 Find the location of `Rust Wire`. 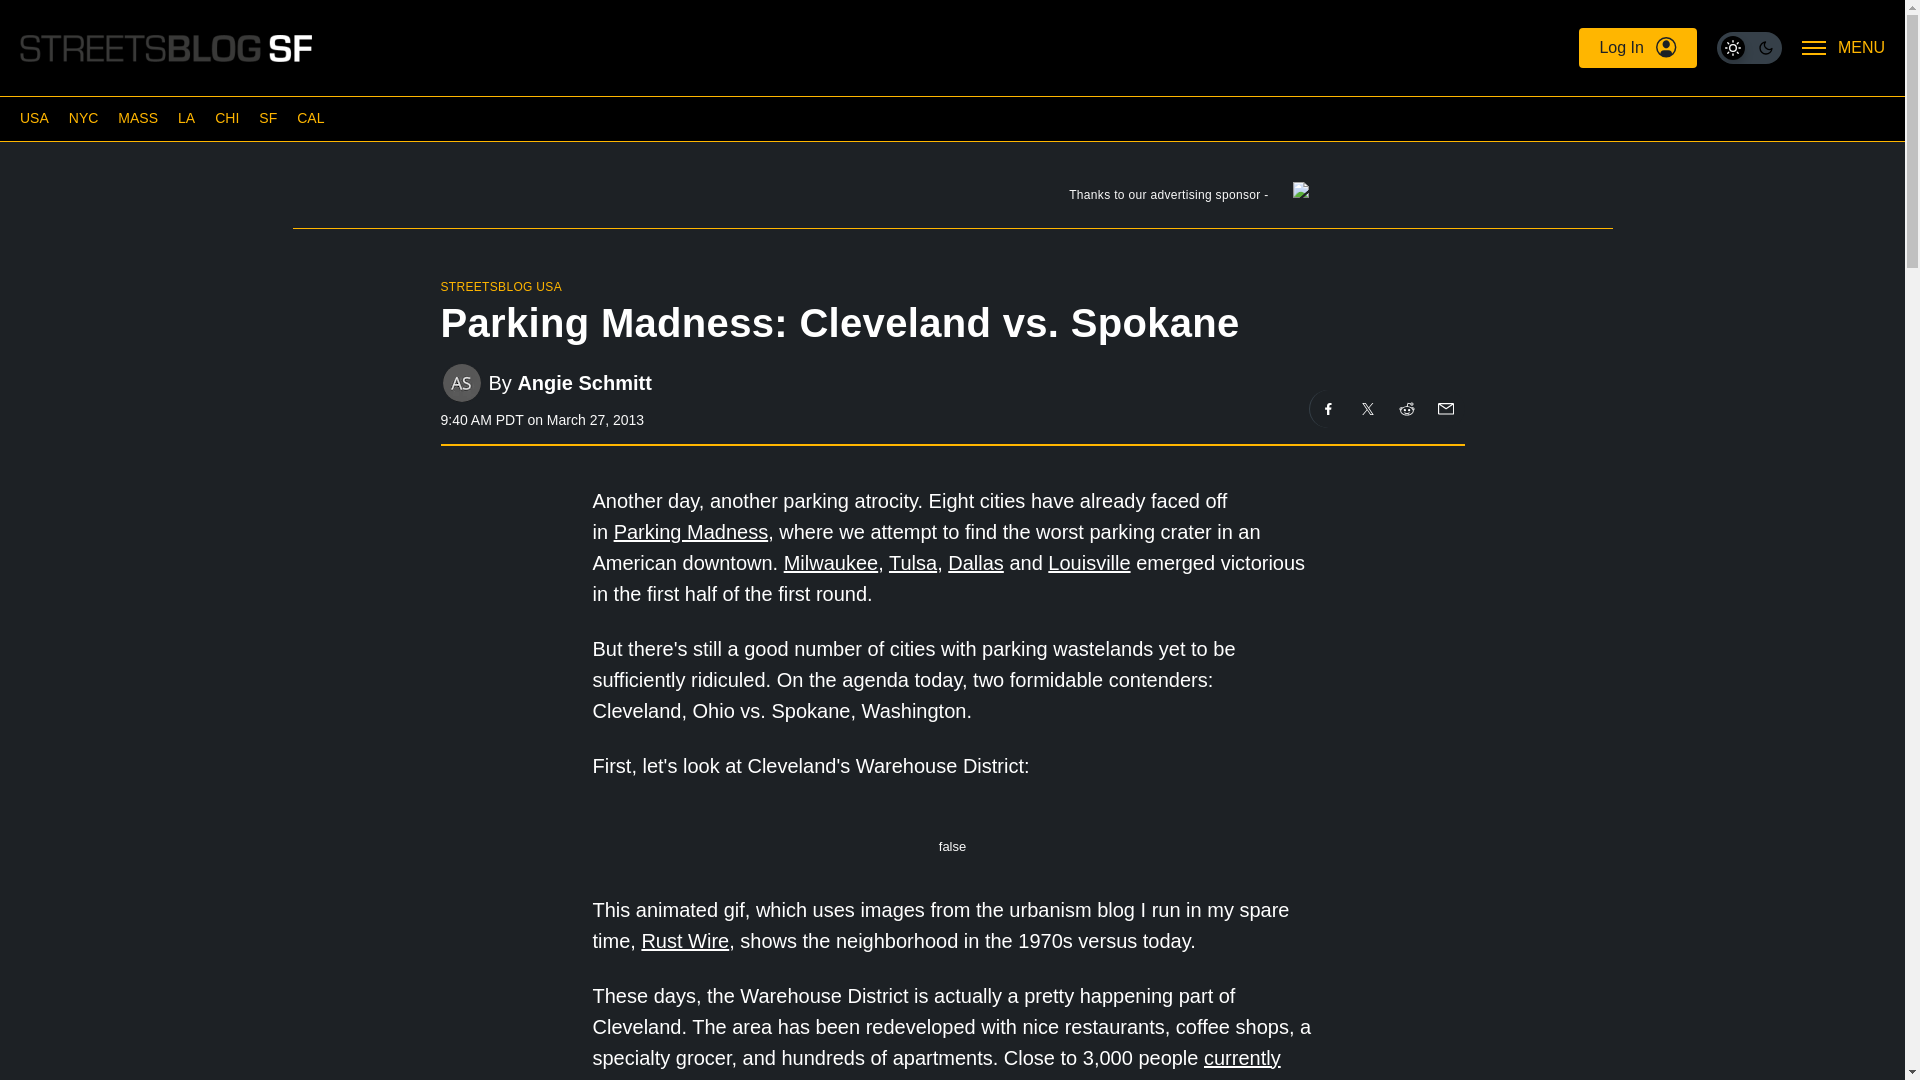

Rust Wire is located at coordinates (685, 940).